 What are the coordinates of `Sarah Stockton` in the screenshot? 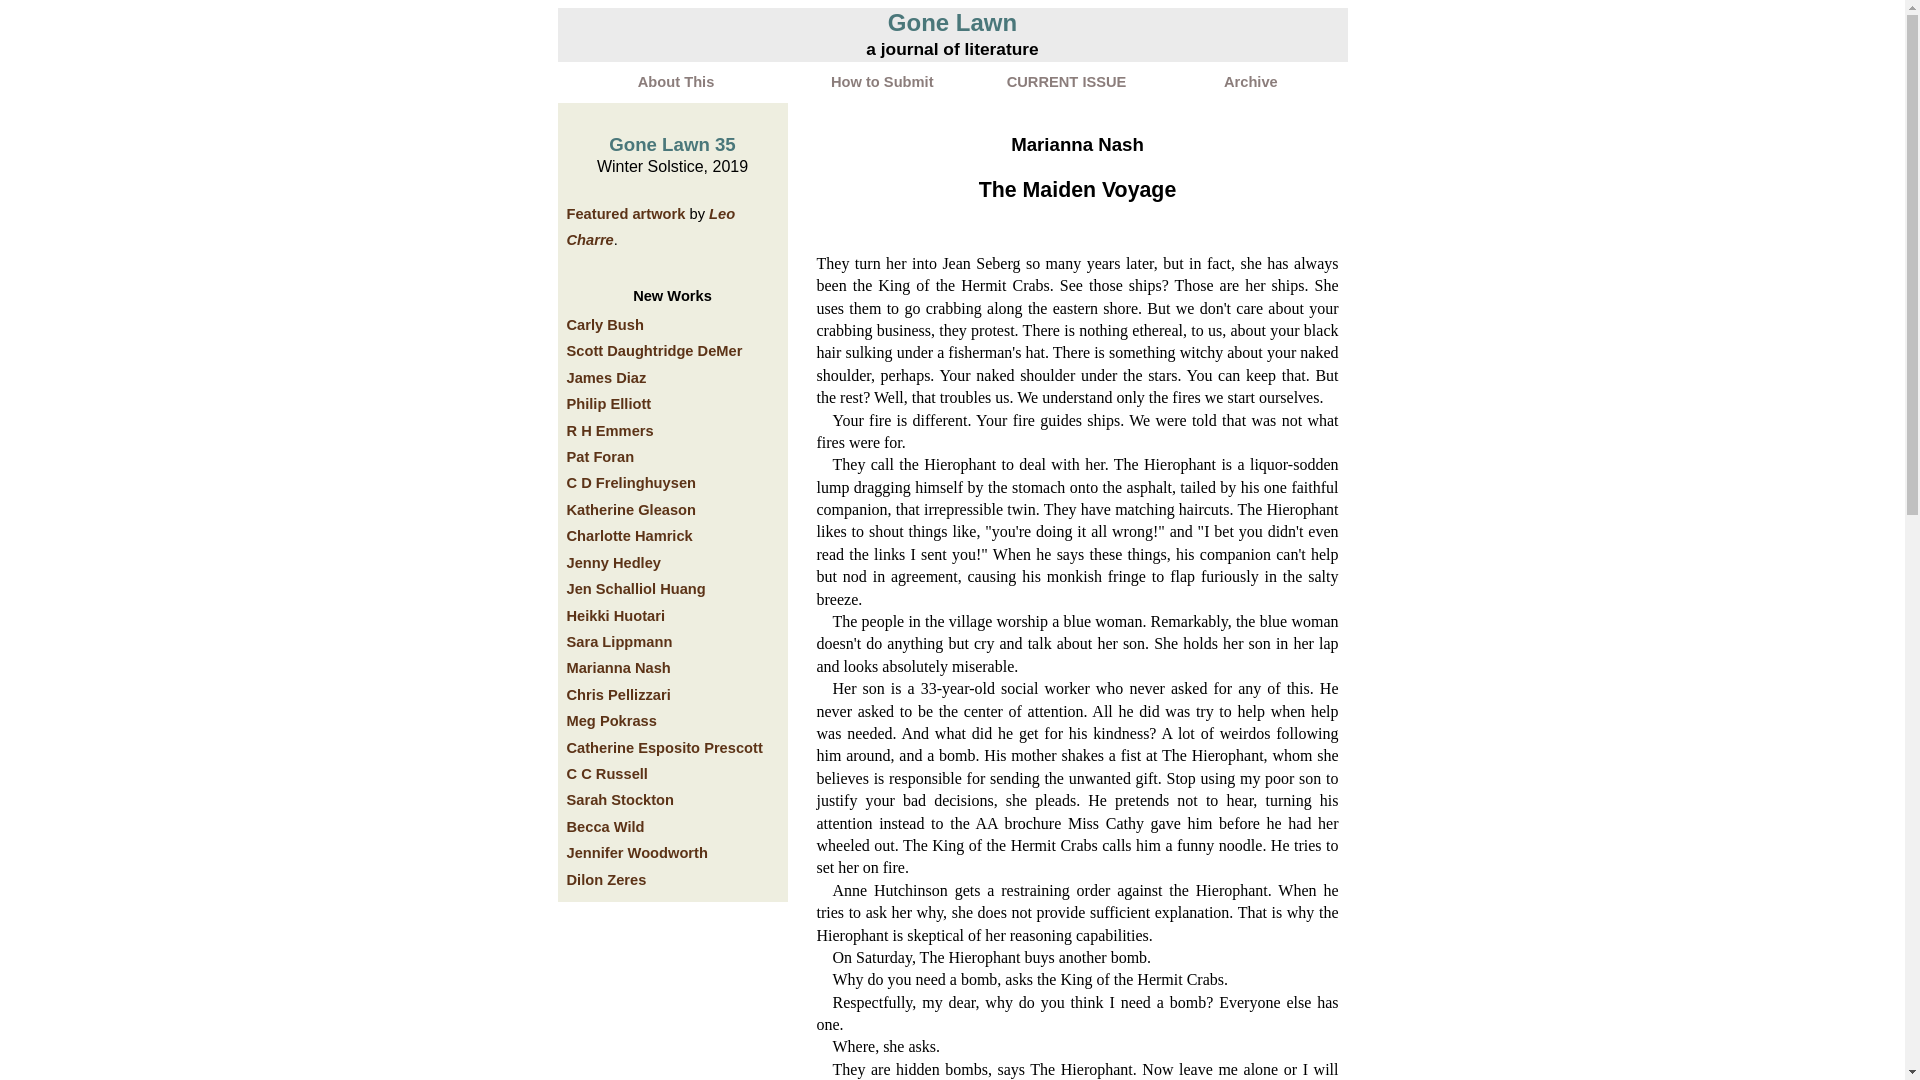 It's located at (620, 799).